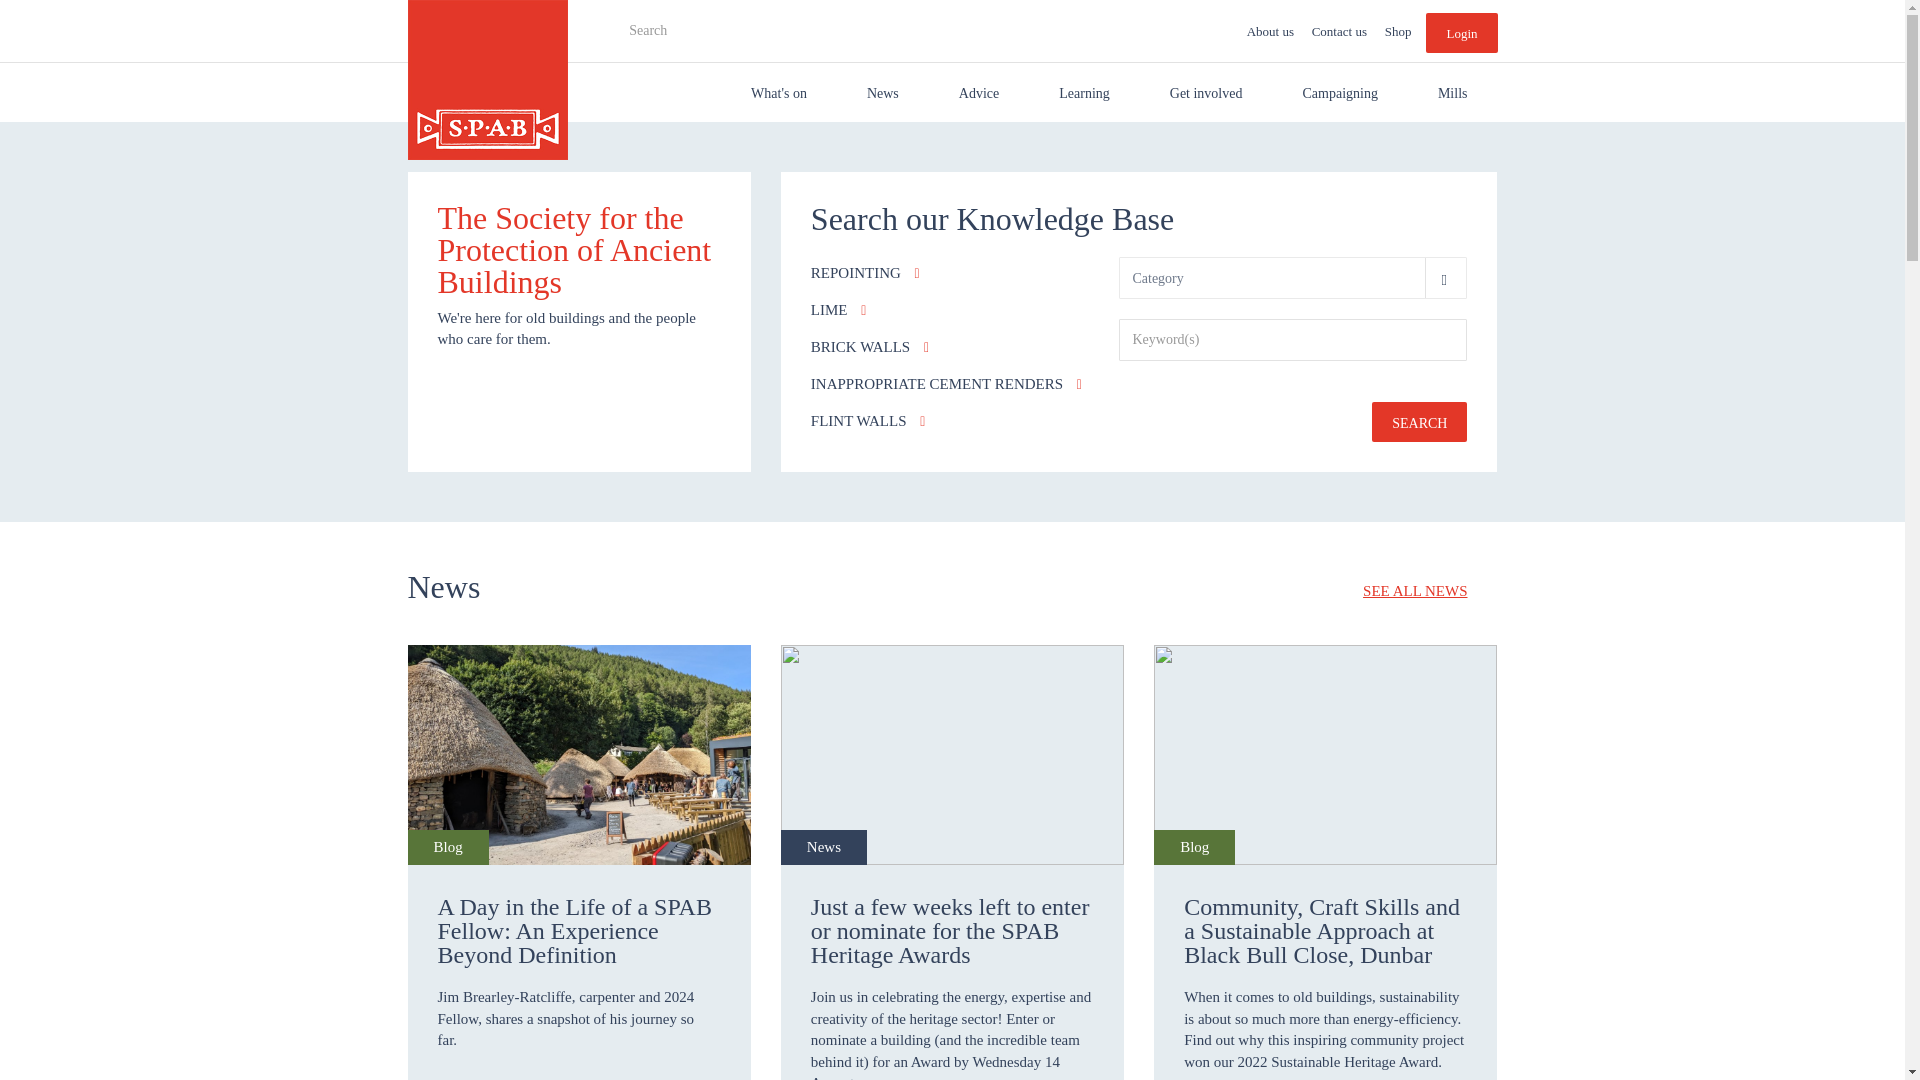 Image resolution: width=1920 pixels, height=1080 pixels. Describe the element at coordinates (1270, 32) in the screenshot. I see `About us` at that location.